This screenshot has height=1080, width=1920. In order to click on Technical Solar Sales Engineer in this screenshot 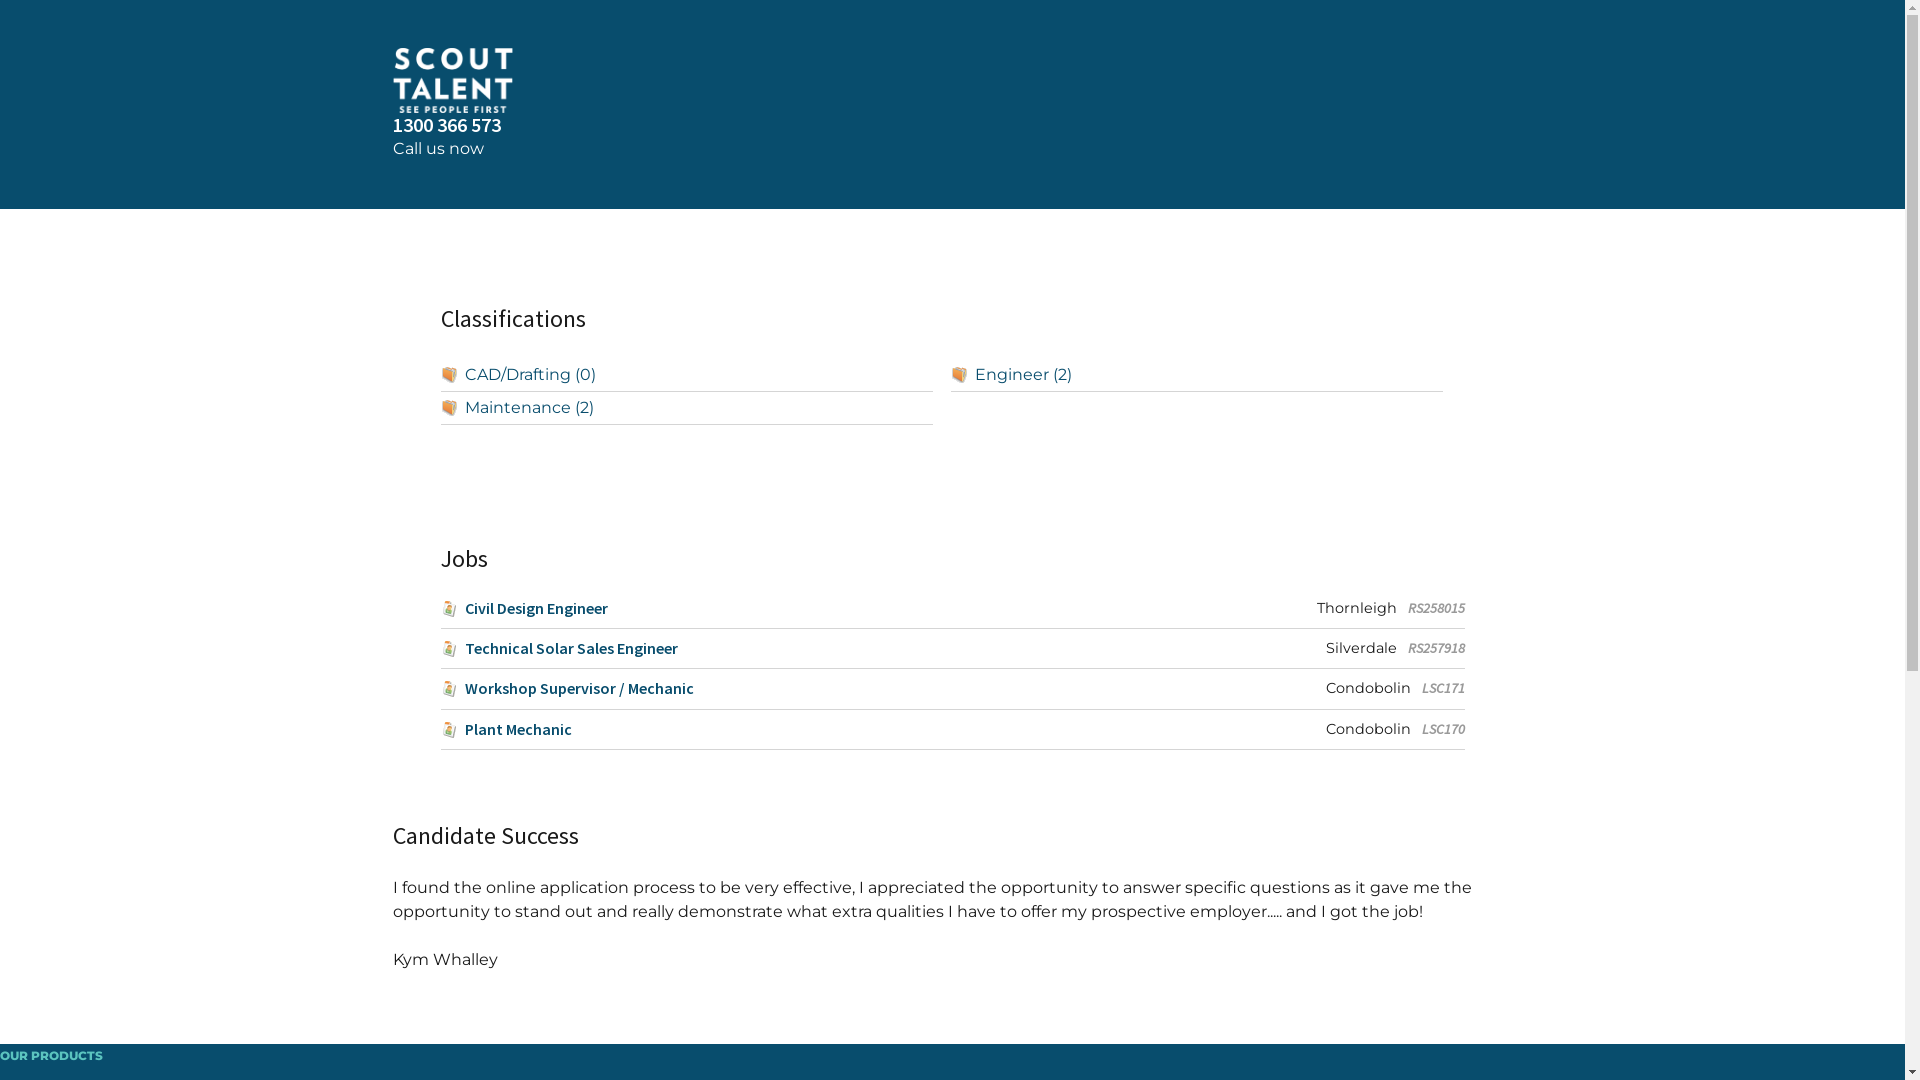, I will do `click(558, 648)`.